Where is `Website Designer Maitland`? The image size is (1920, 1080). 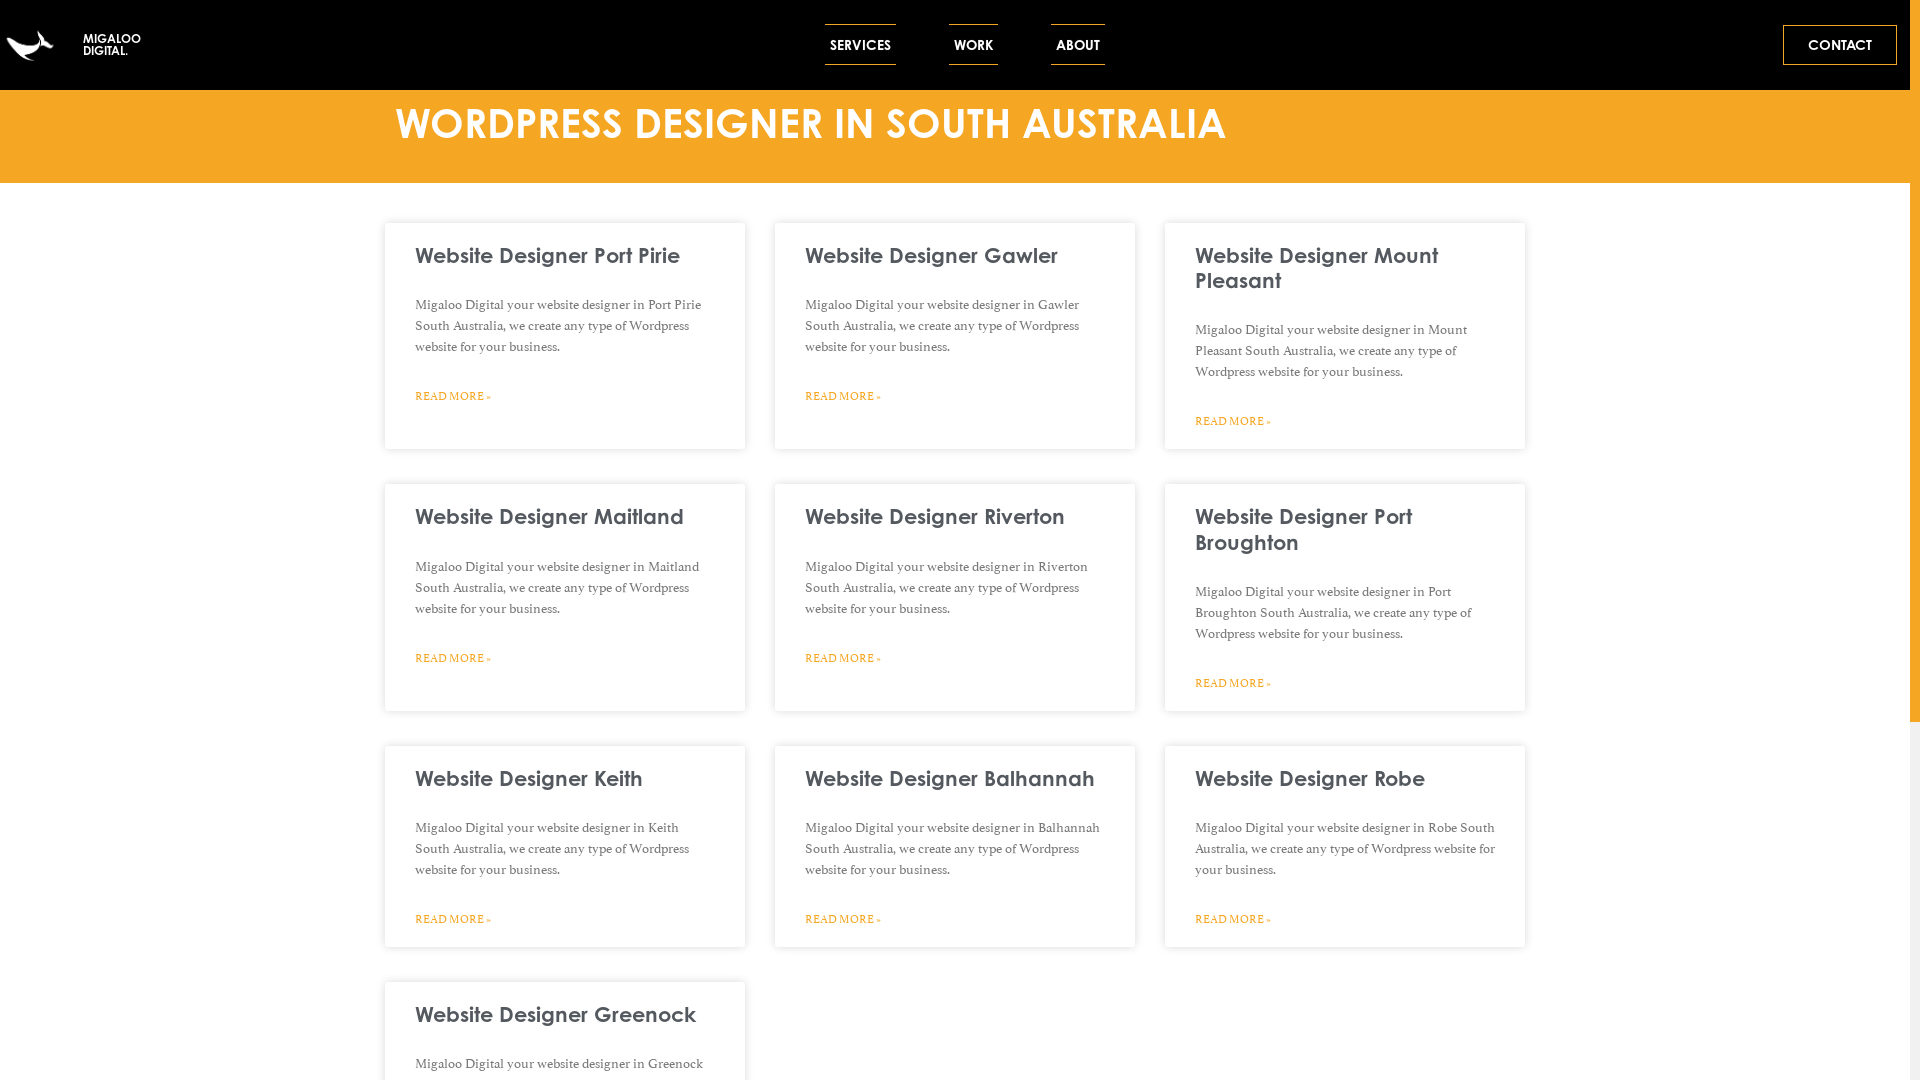
Website Designer Maitland is located at coordinates (550, 516).